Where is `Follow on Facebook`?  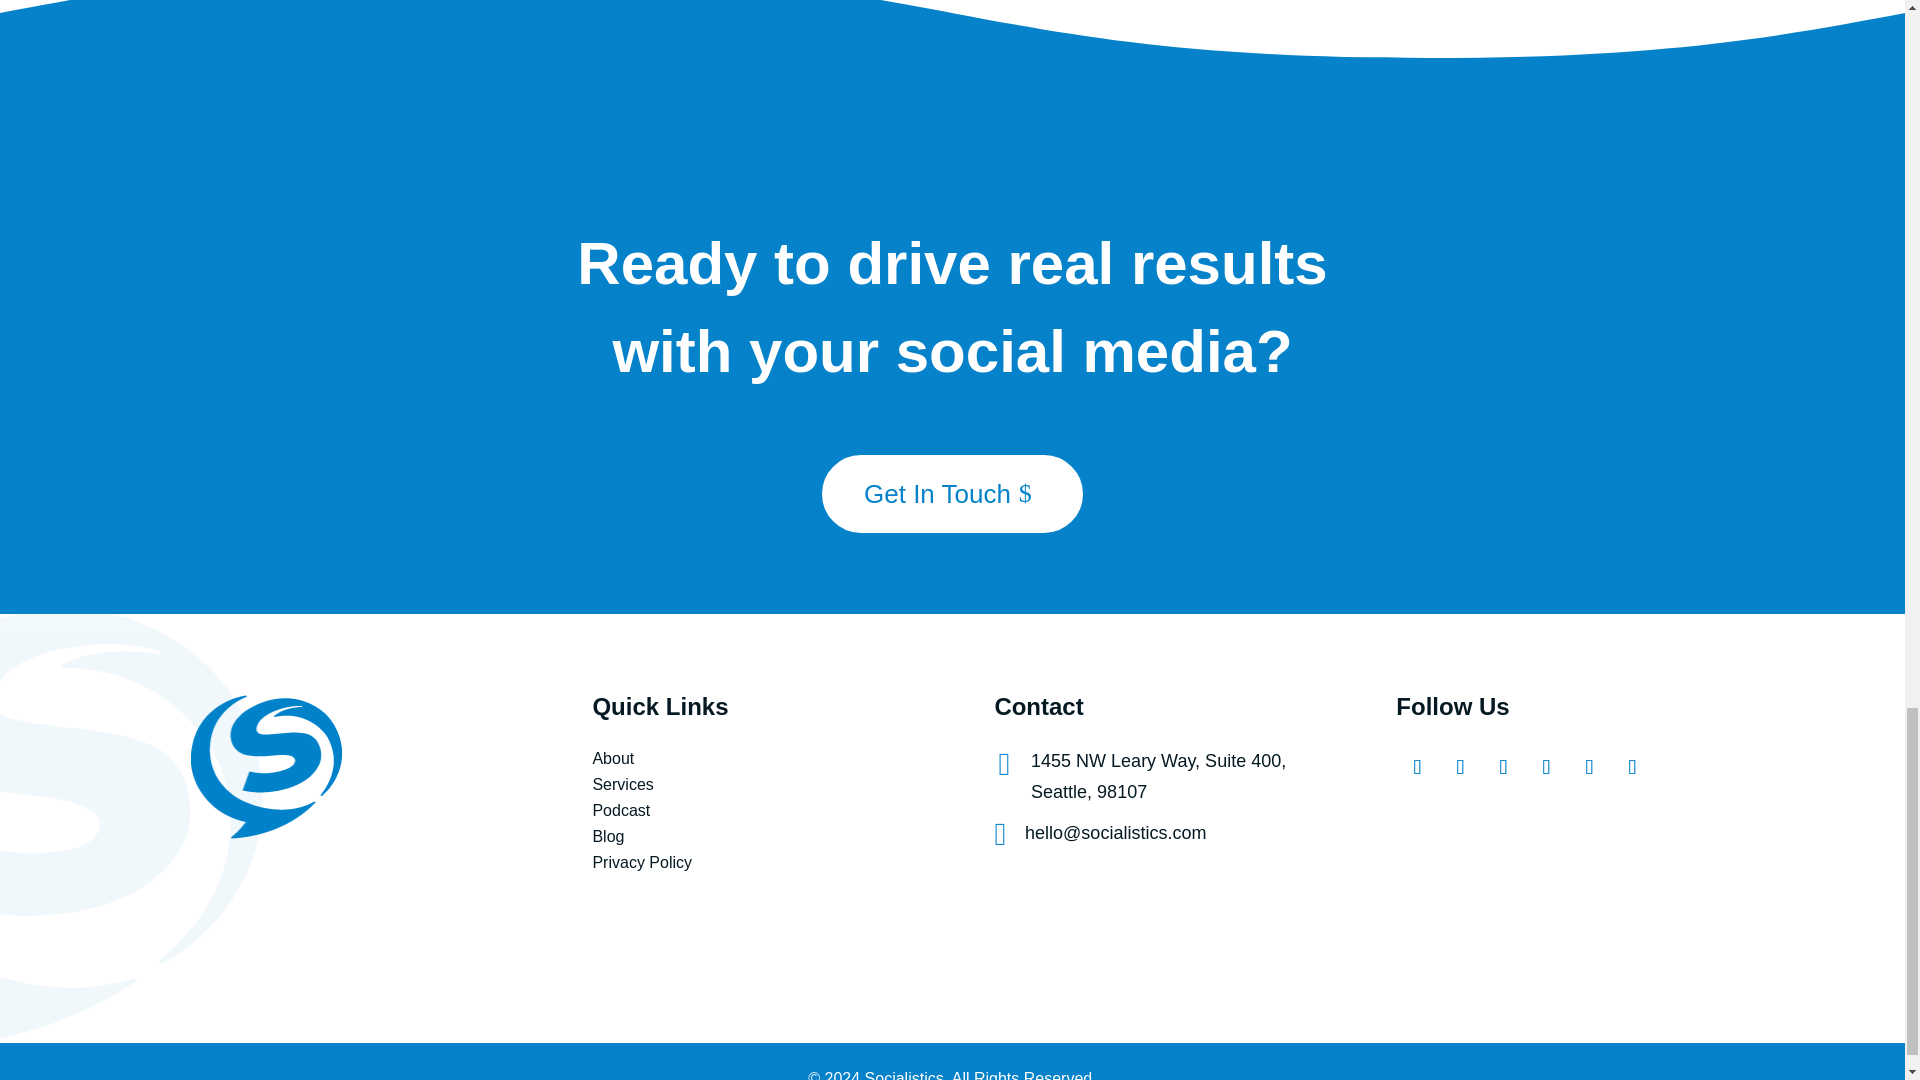
Follow on Facebook is located at coordinates (1412, 763).